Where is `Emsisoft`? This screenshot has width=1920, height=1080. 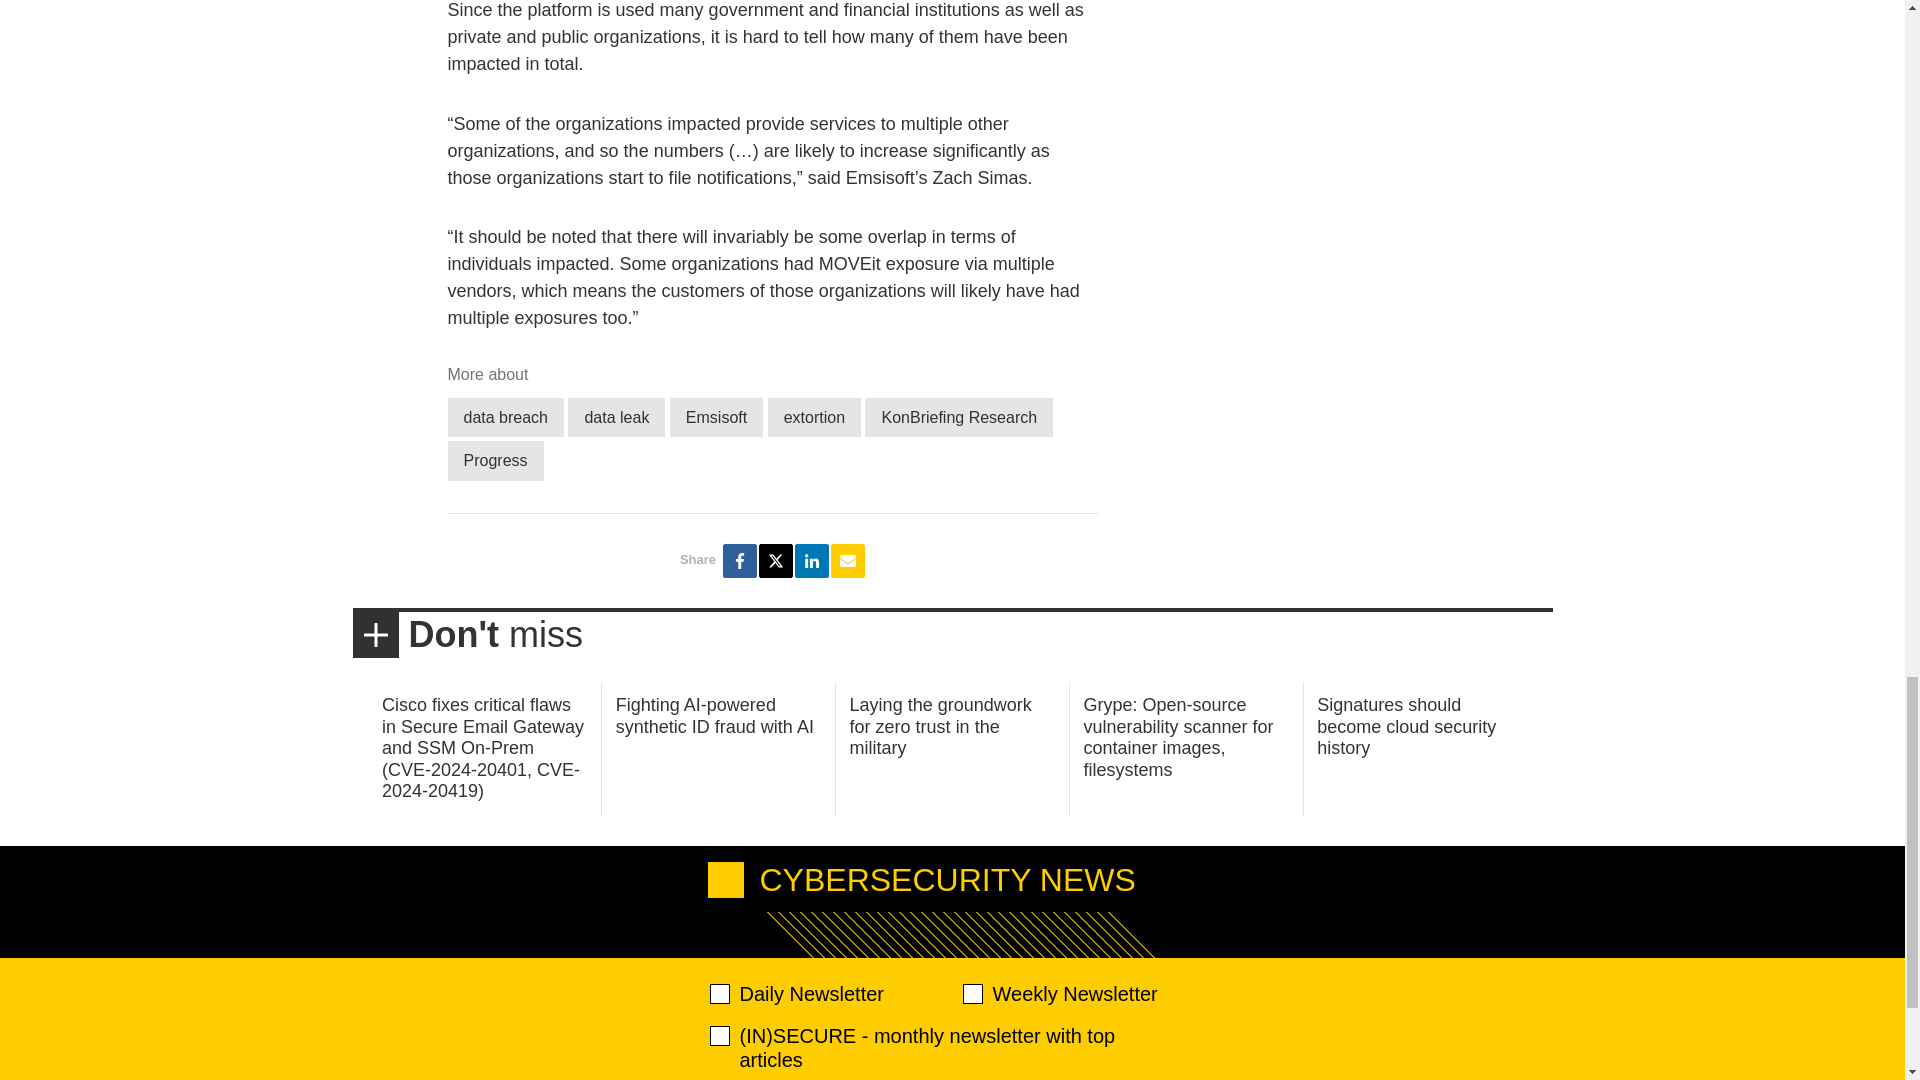
Emsisoft is located at coordinates (716, 418).